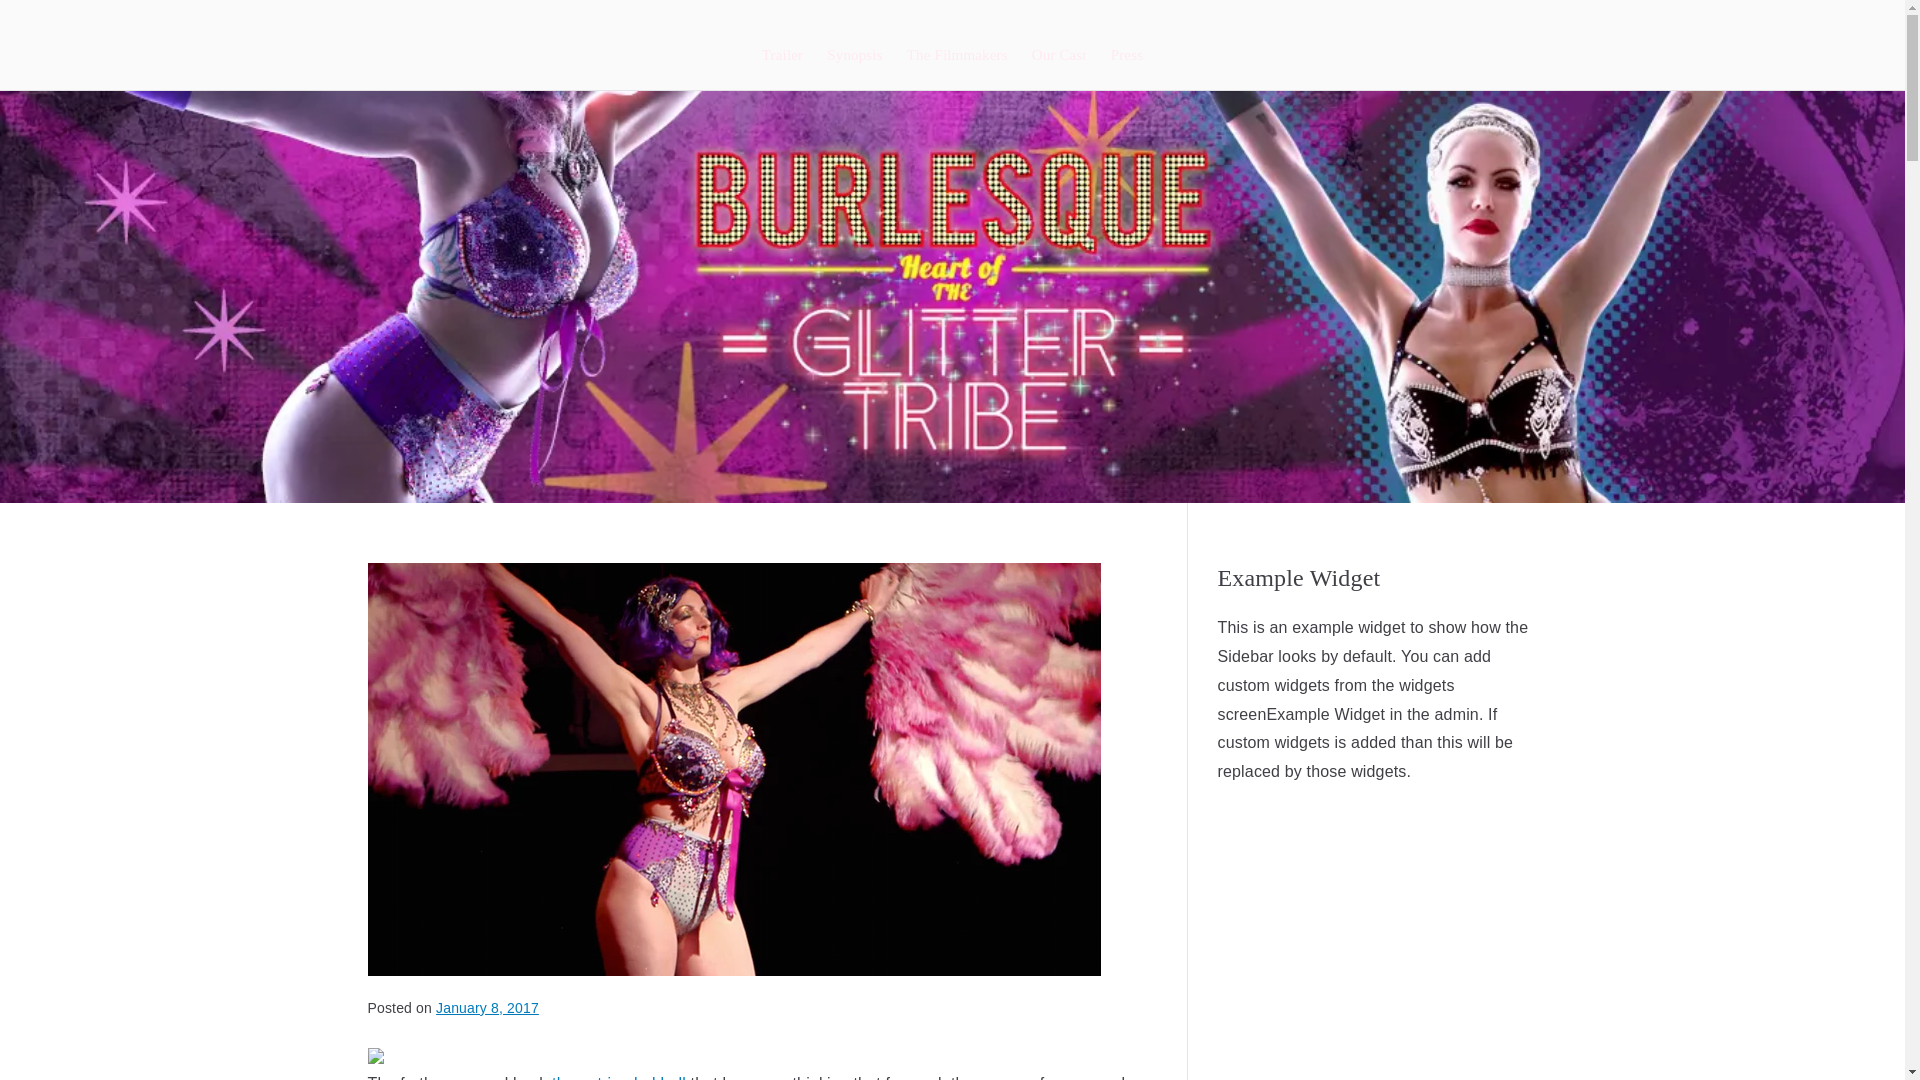  I want to click on Press, so click(1126, 54).